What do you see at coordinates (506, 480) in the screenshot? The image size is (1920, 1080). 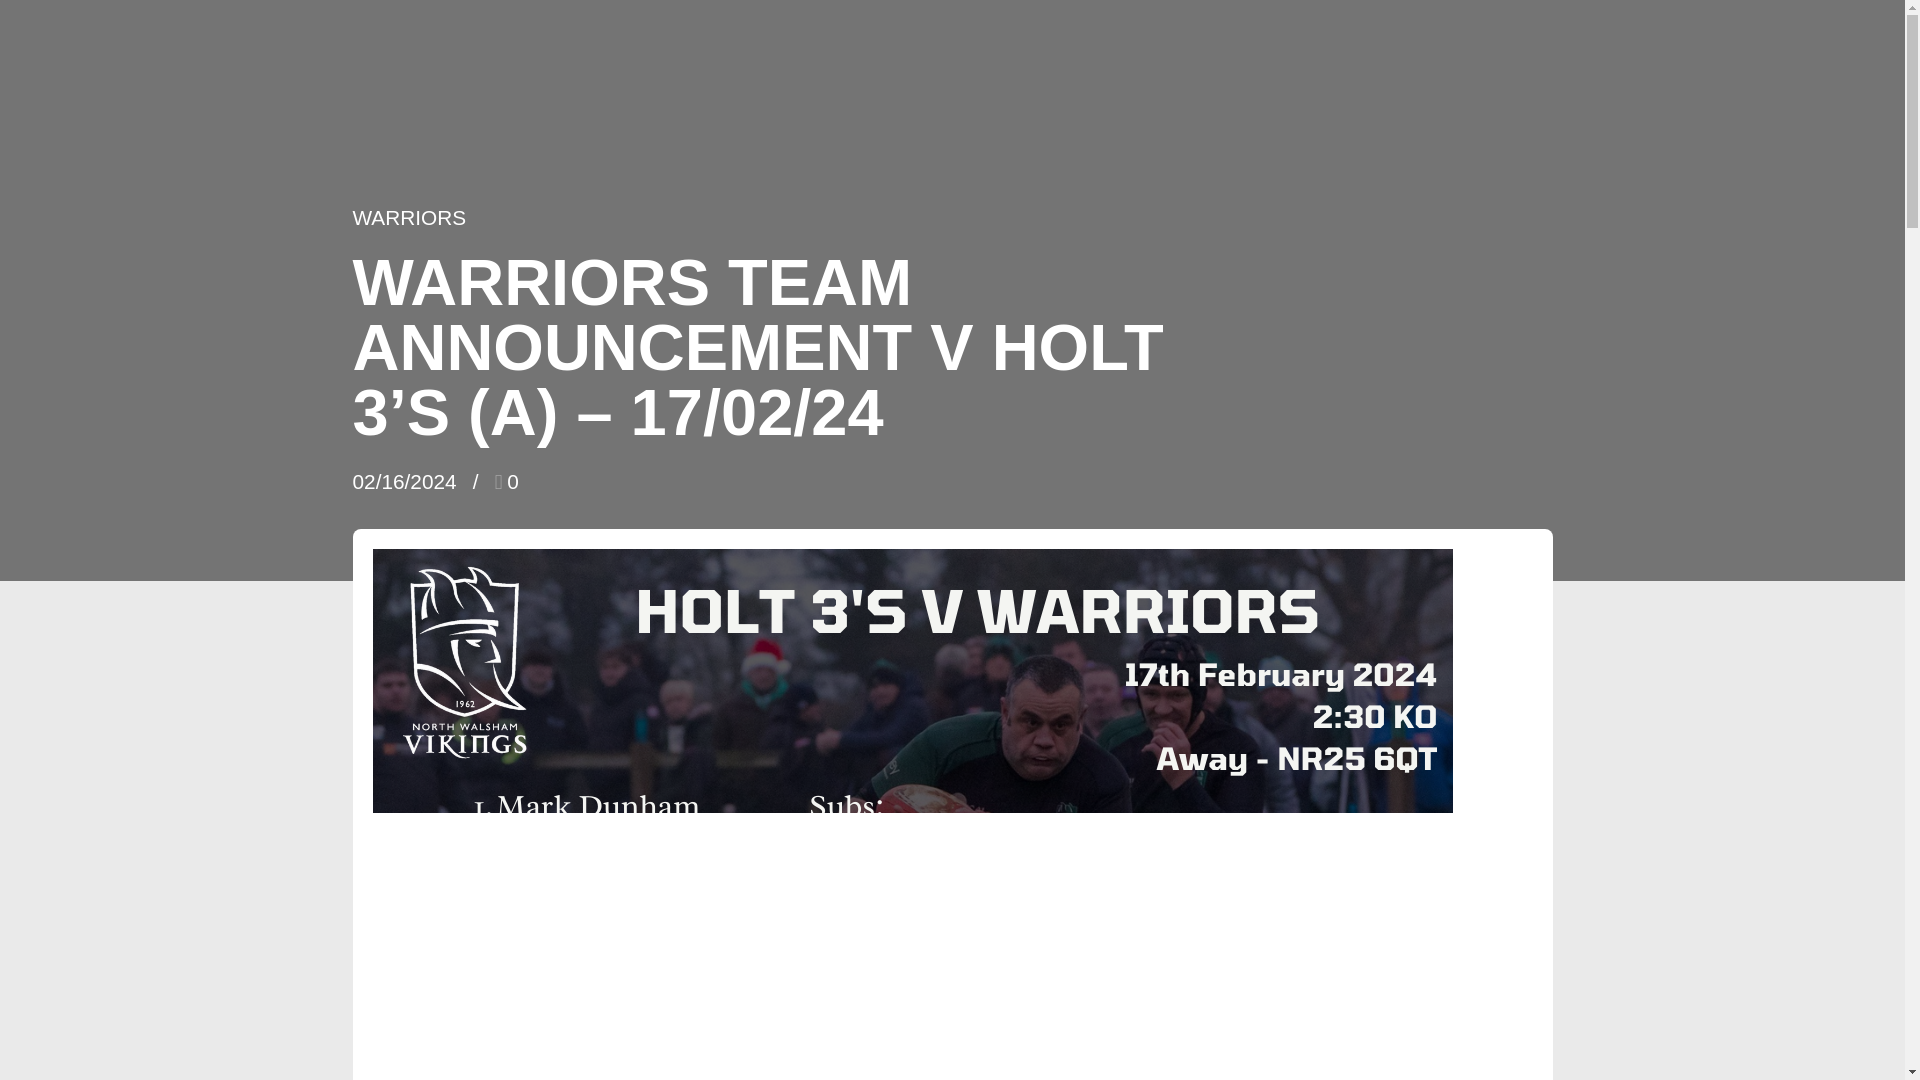 I see `0` at bounding box center [506, 480].